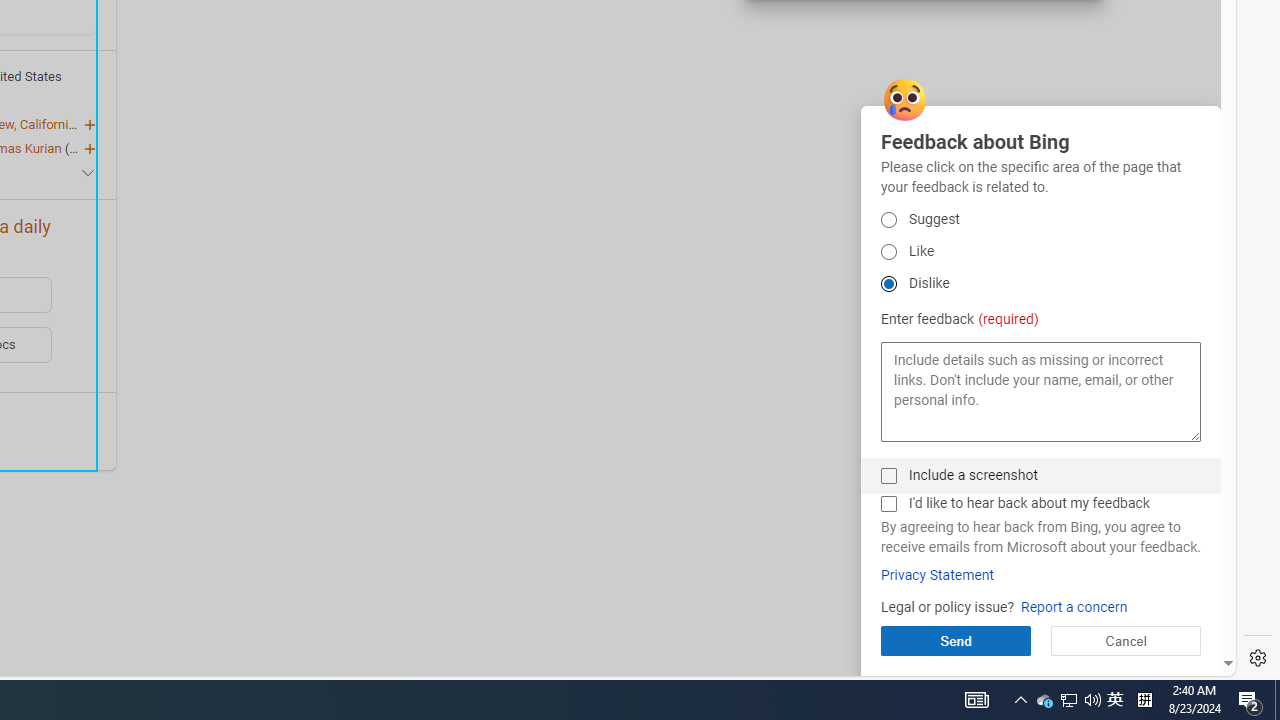 Image resolution: width=1280 pixels, height=720 pixels. Describe the element at coordinates (1044, 700) in the screenshot. I see `Privacy Statement` at that location.